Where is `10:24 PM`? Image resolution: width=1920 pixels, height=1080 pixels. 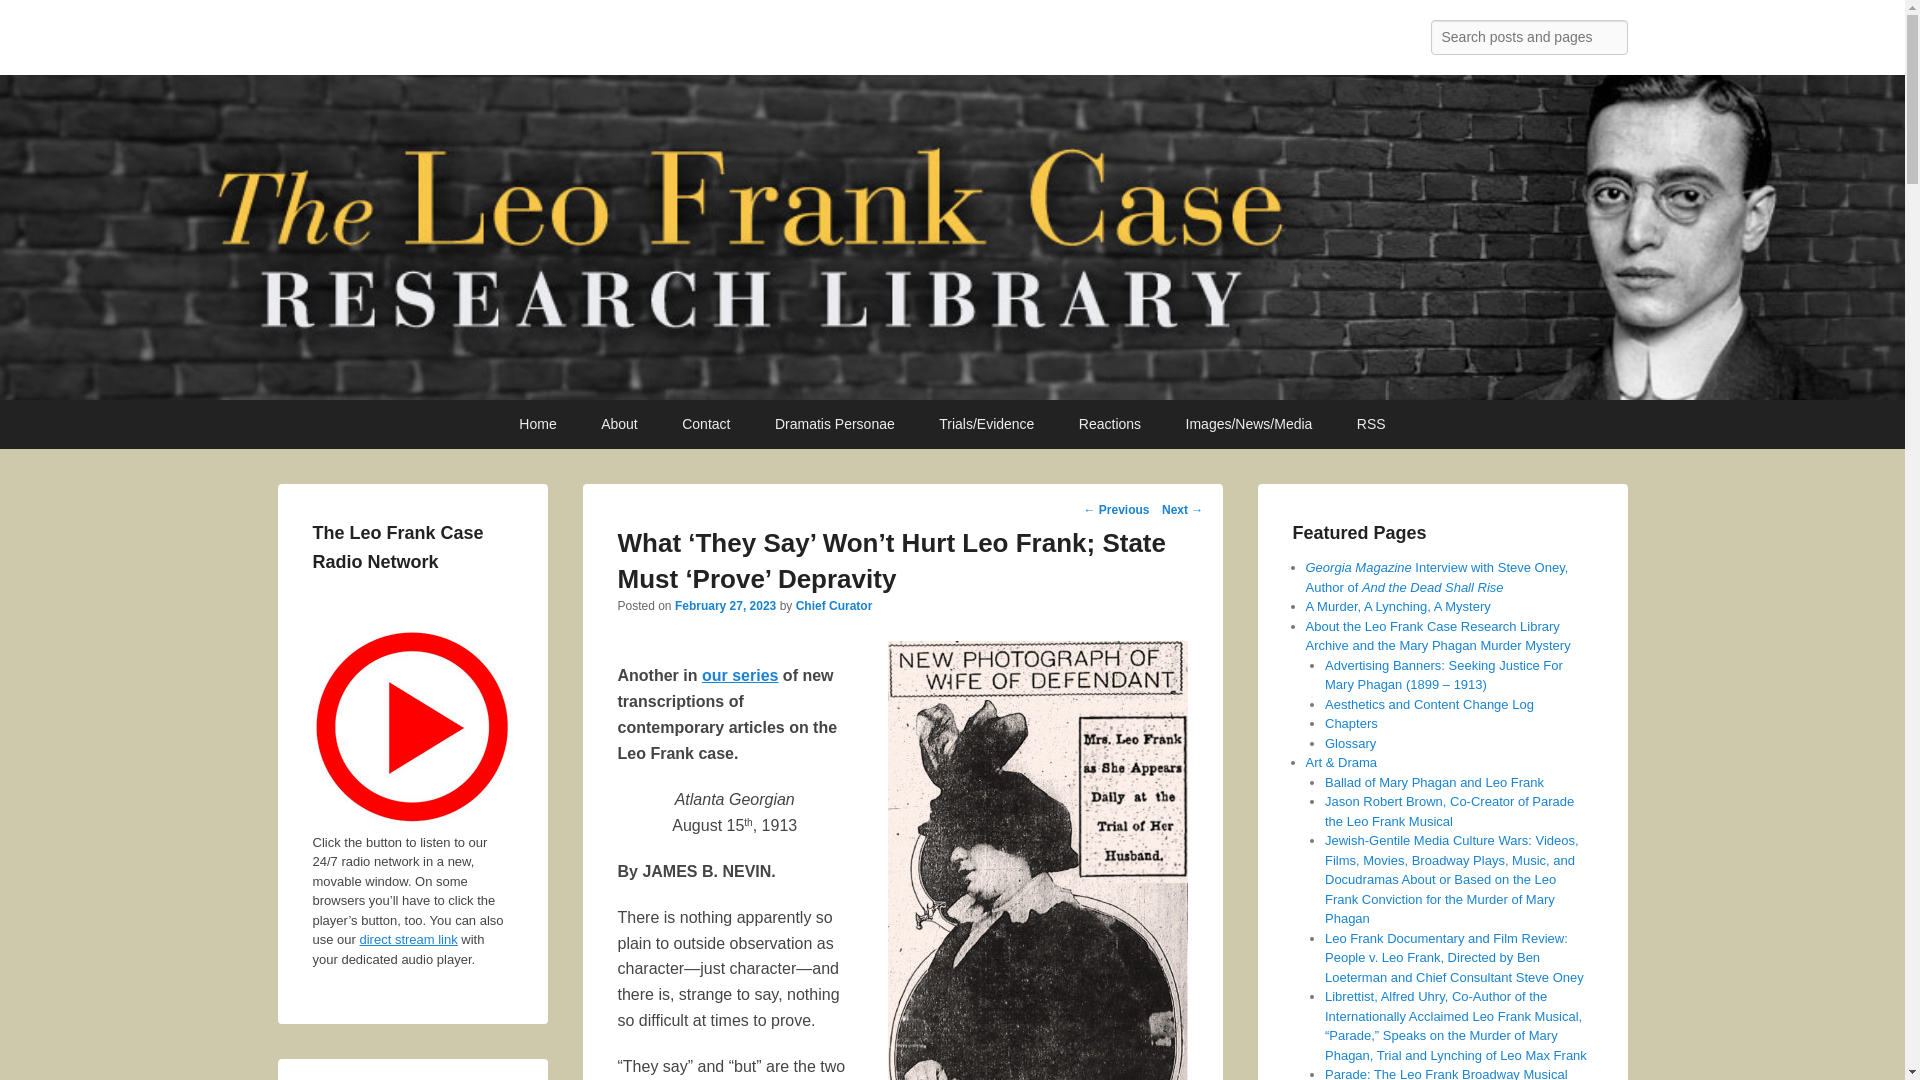
10:24 PM is located at coordinates (725, 606).